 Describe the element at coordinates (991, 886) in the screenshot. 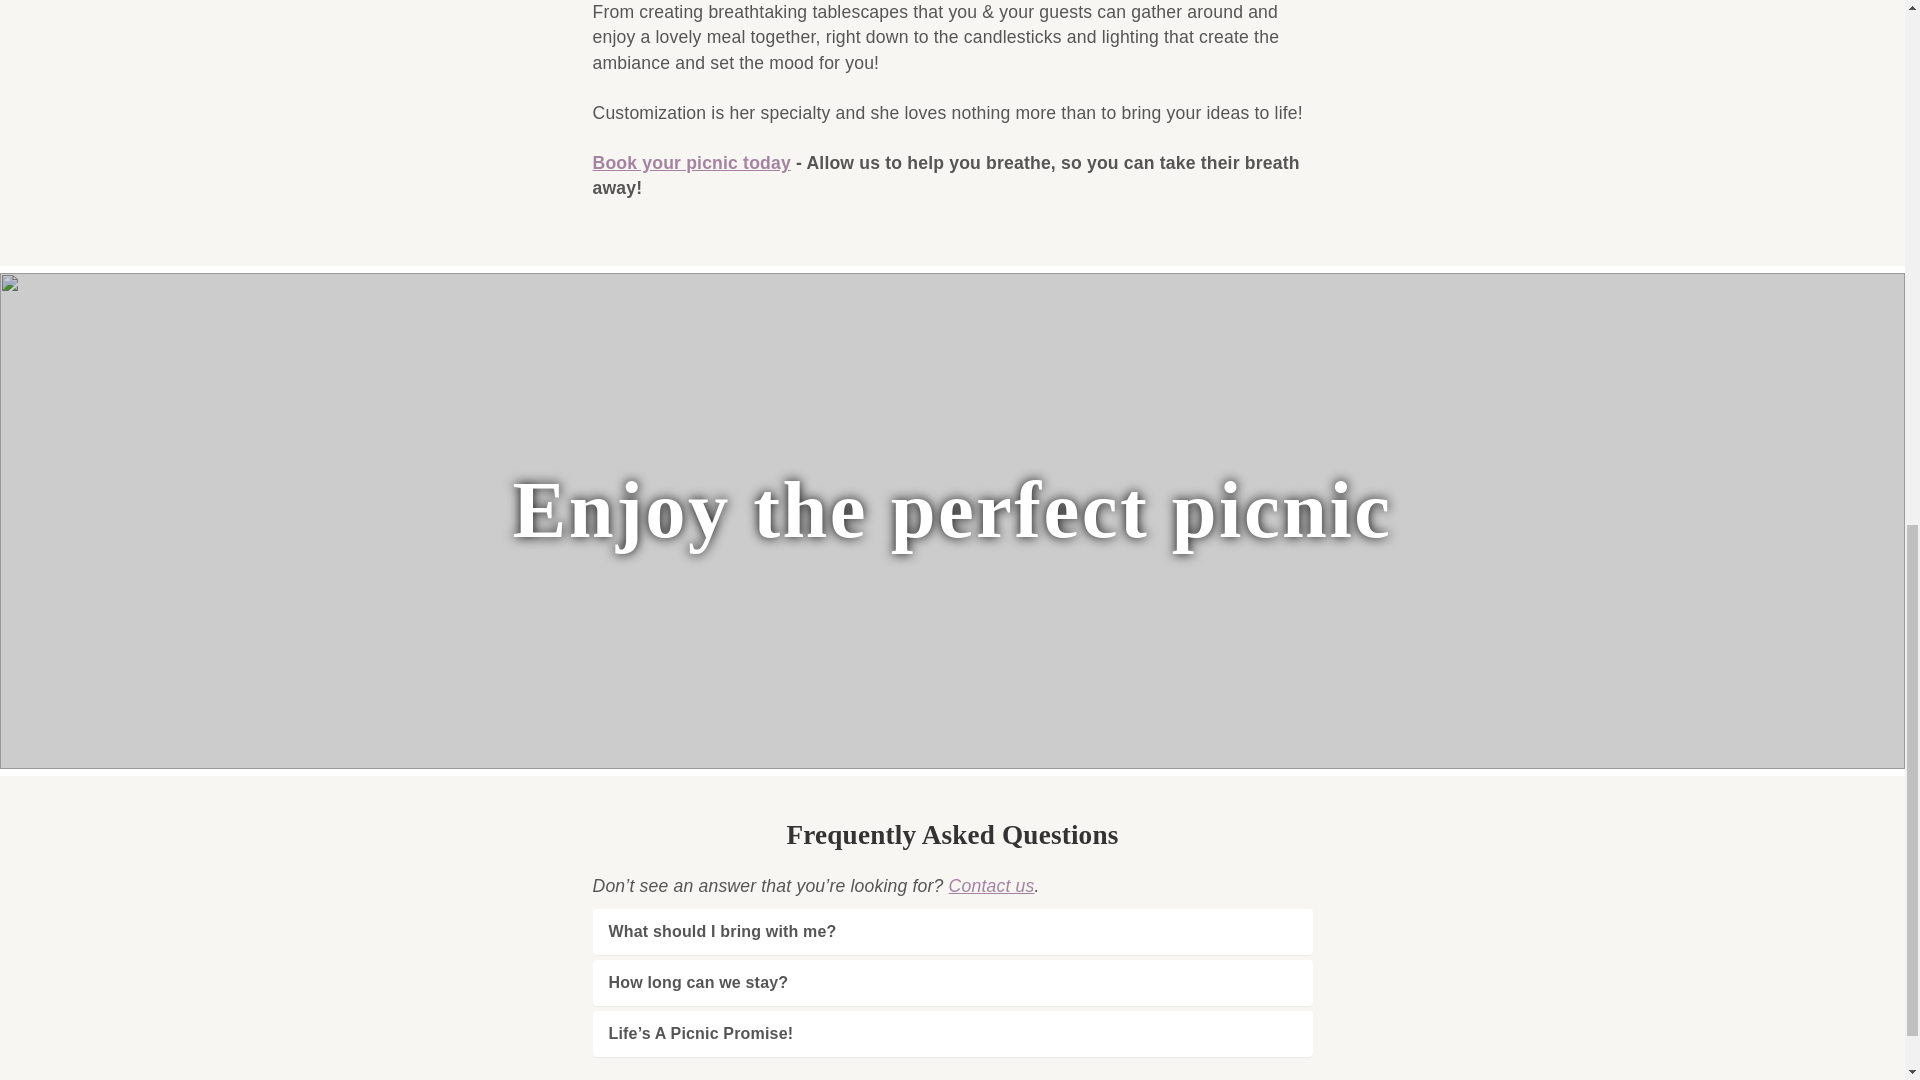

I see `Contact us` at that location.